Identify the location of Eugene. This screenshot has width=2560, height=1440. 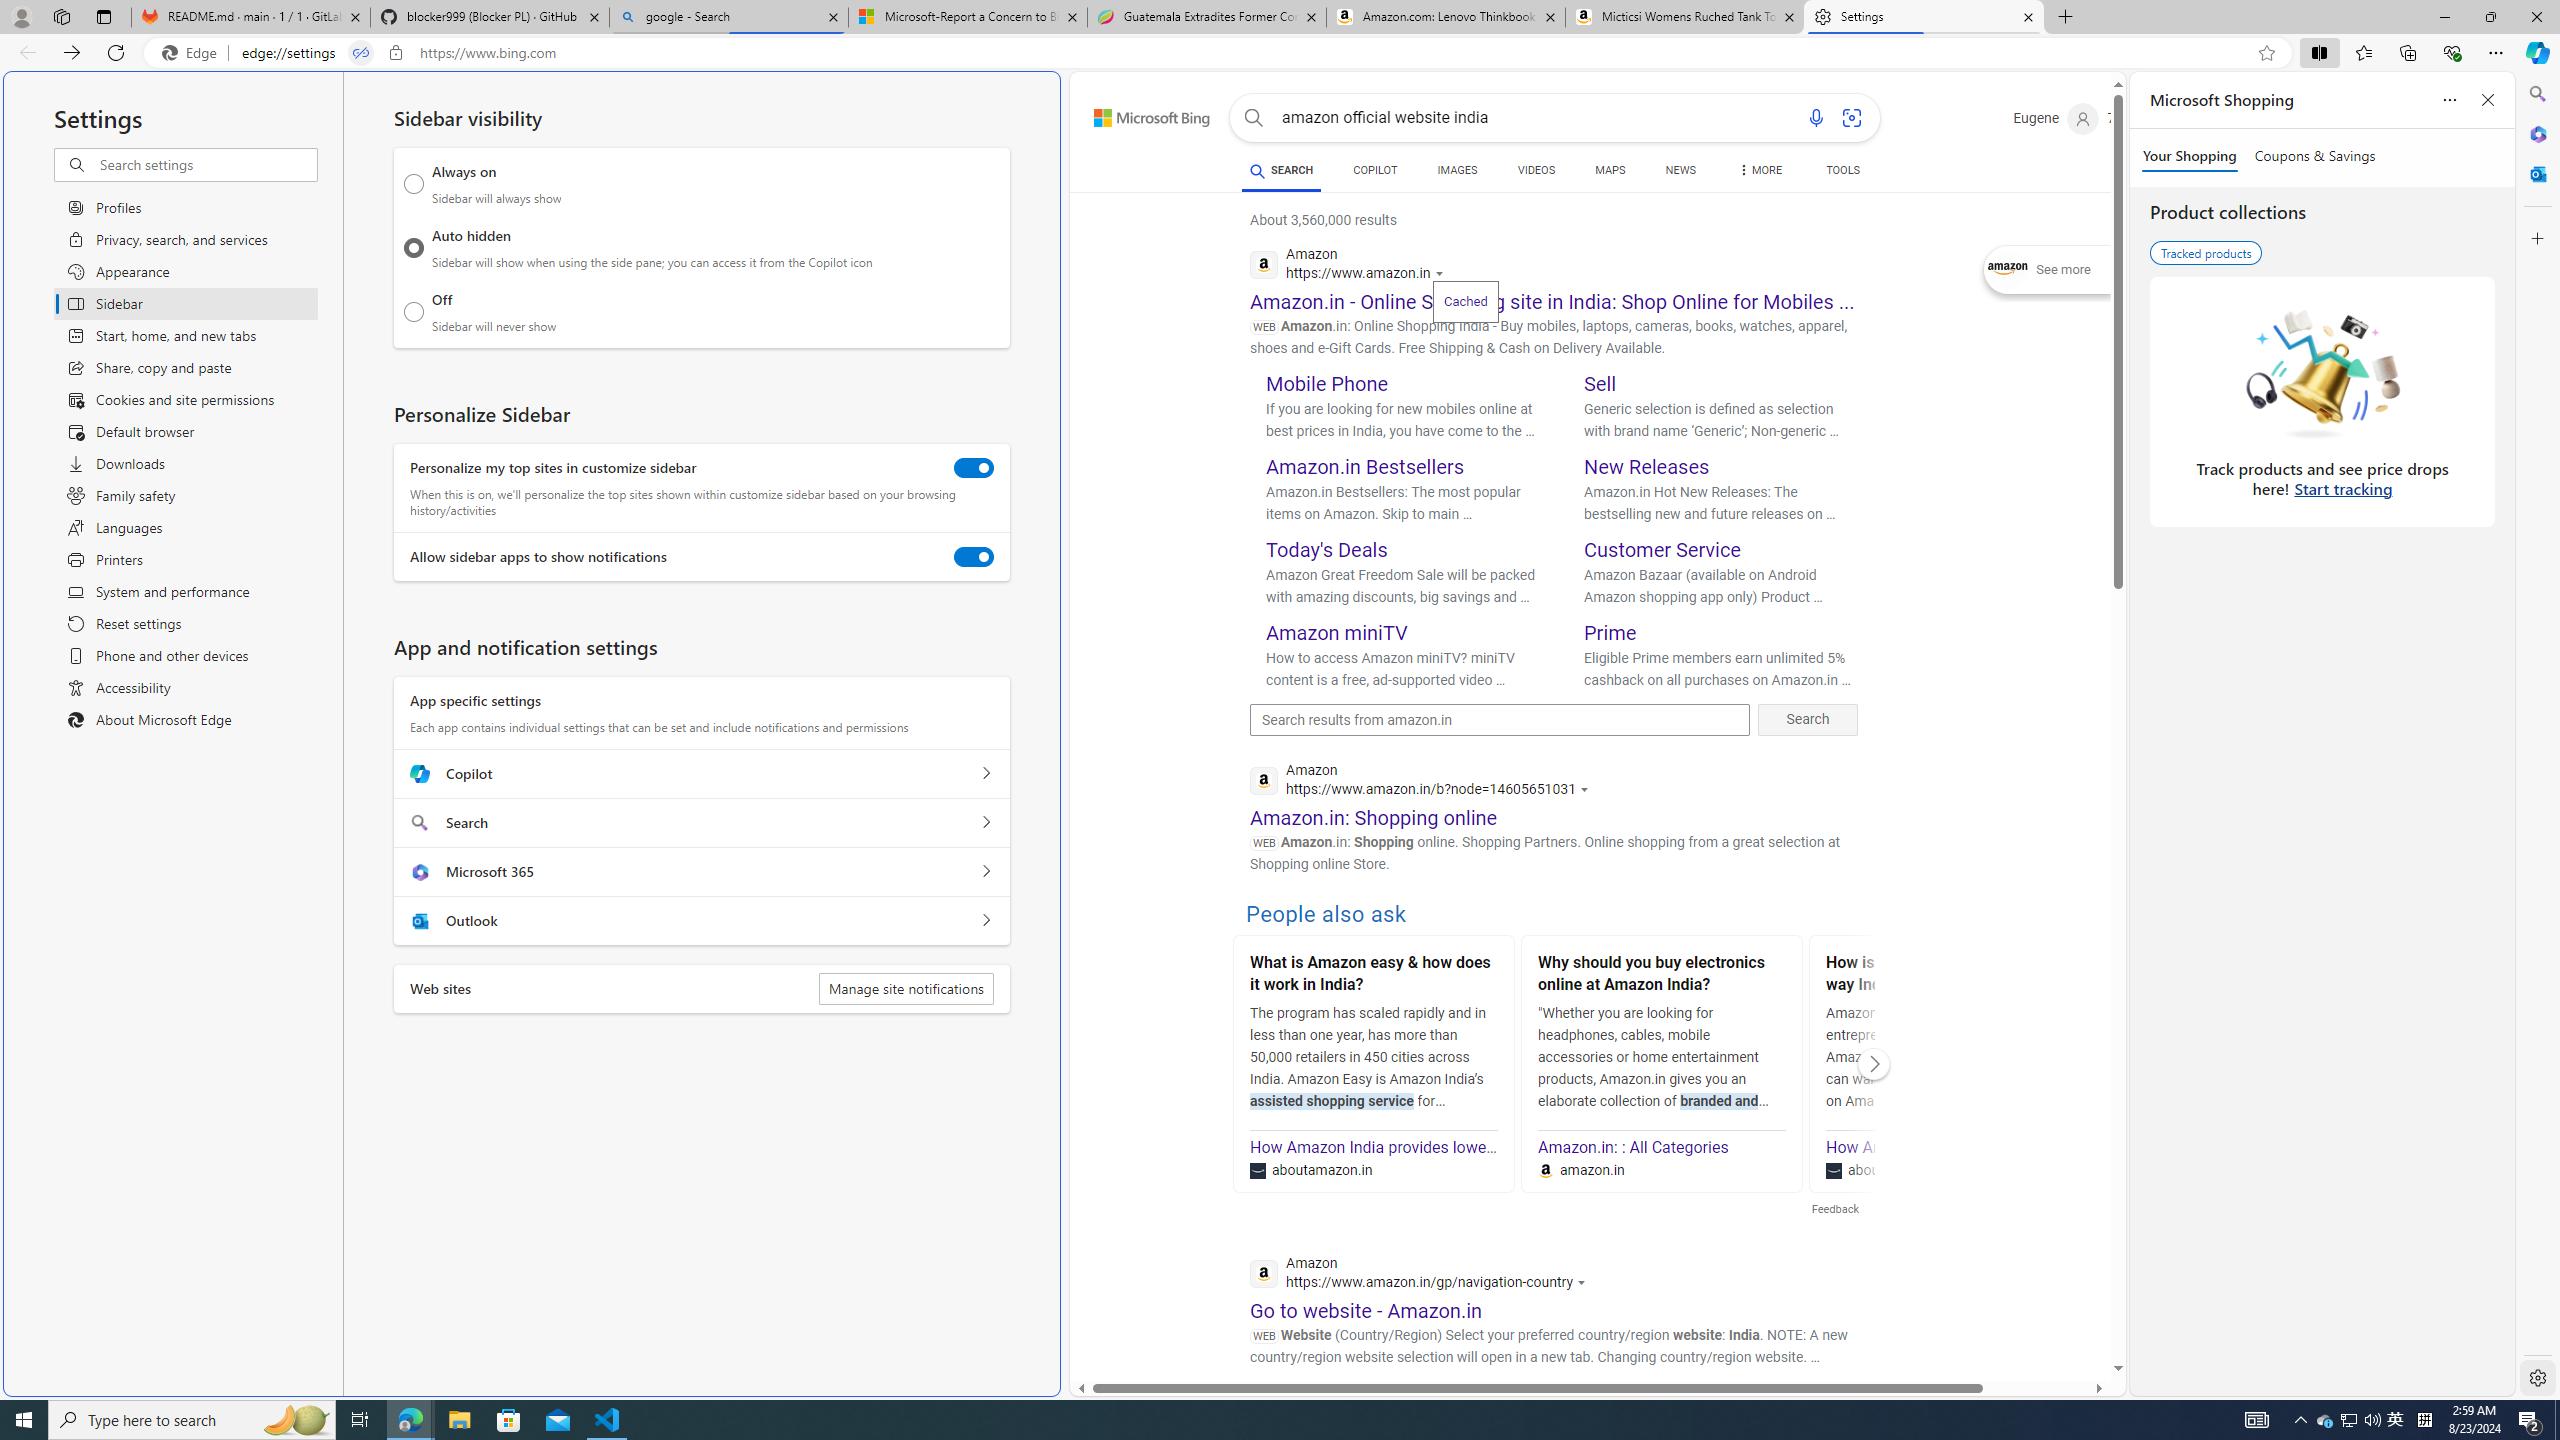
(2056, 118).